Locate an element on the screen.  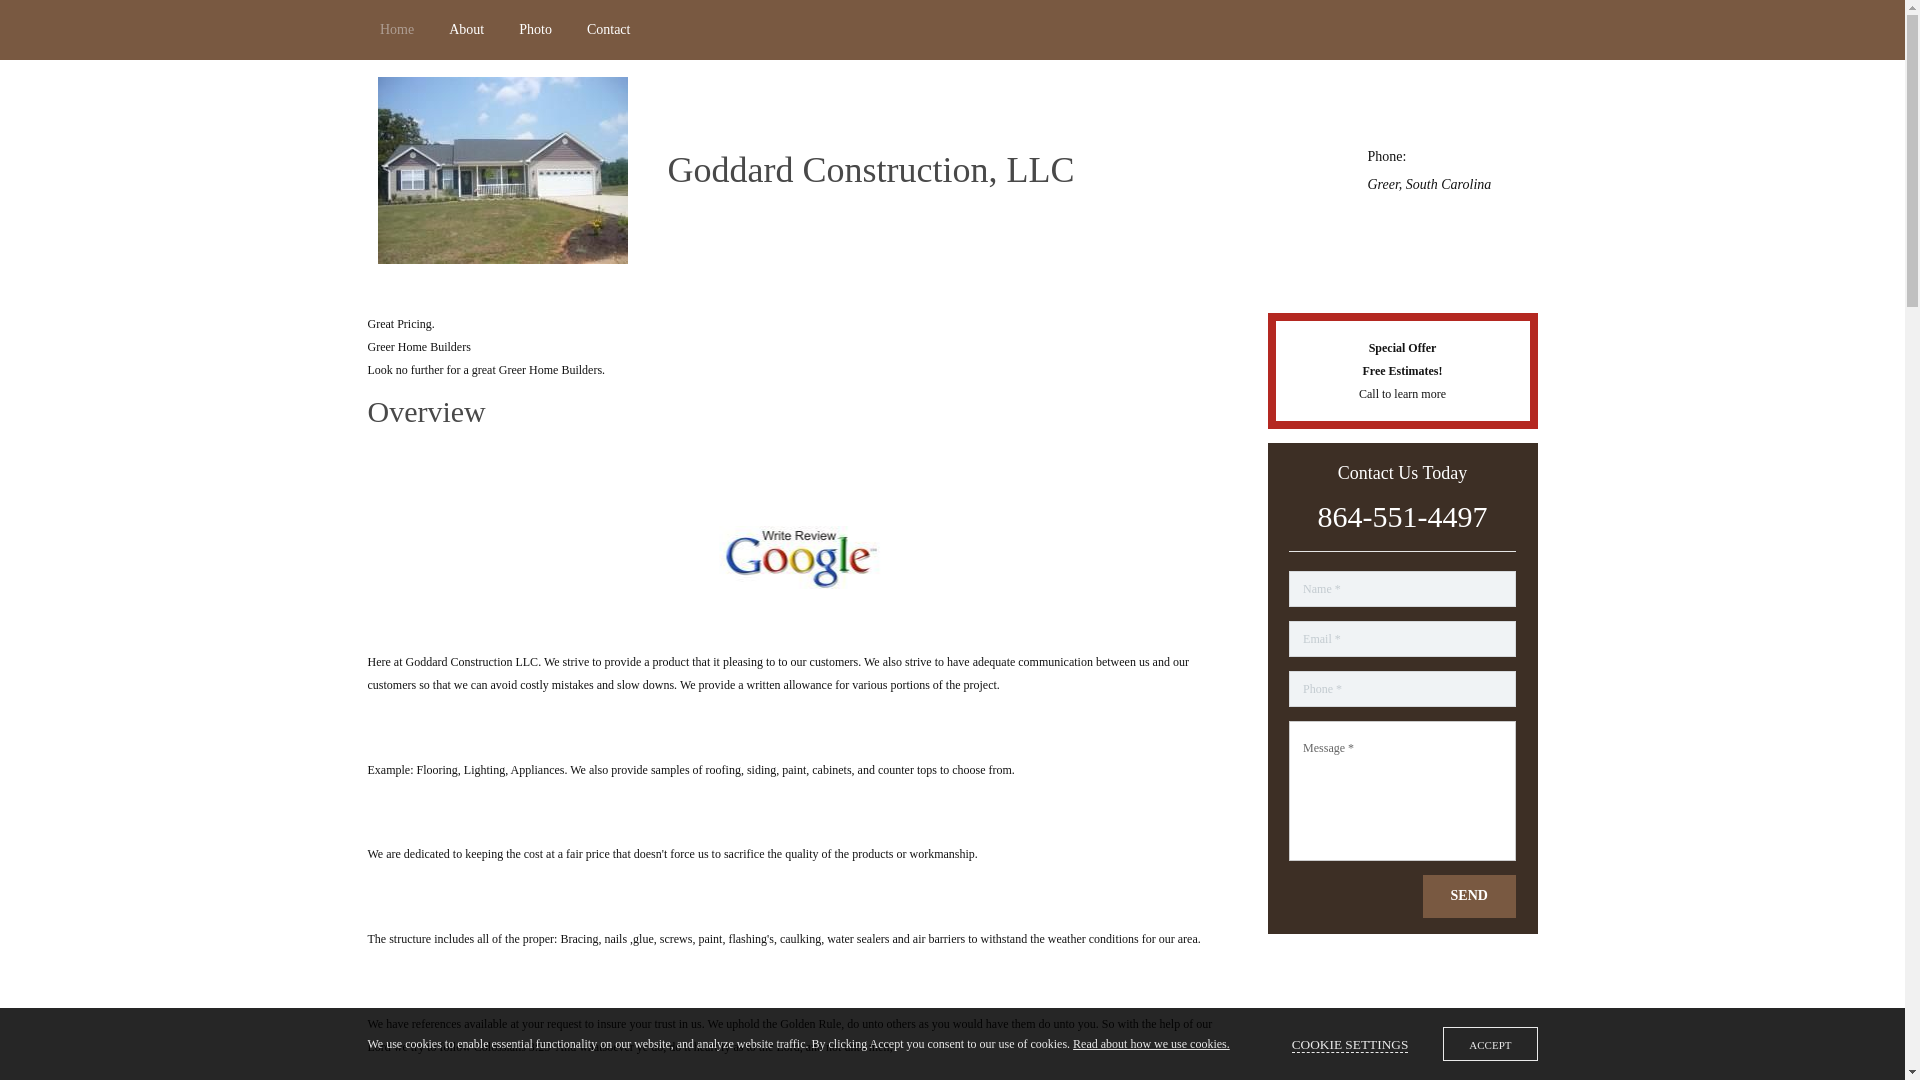
SEND is located at coordinates (1469, 896).